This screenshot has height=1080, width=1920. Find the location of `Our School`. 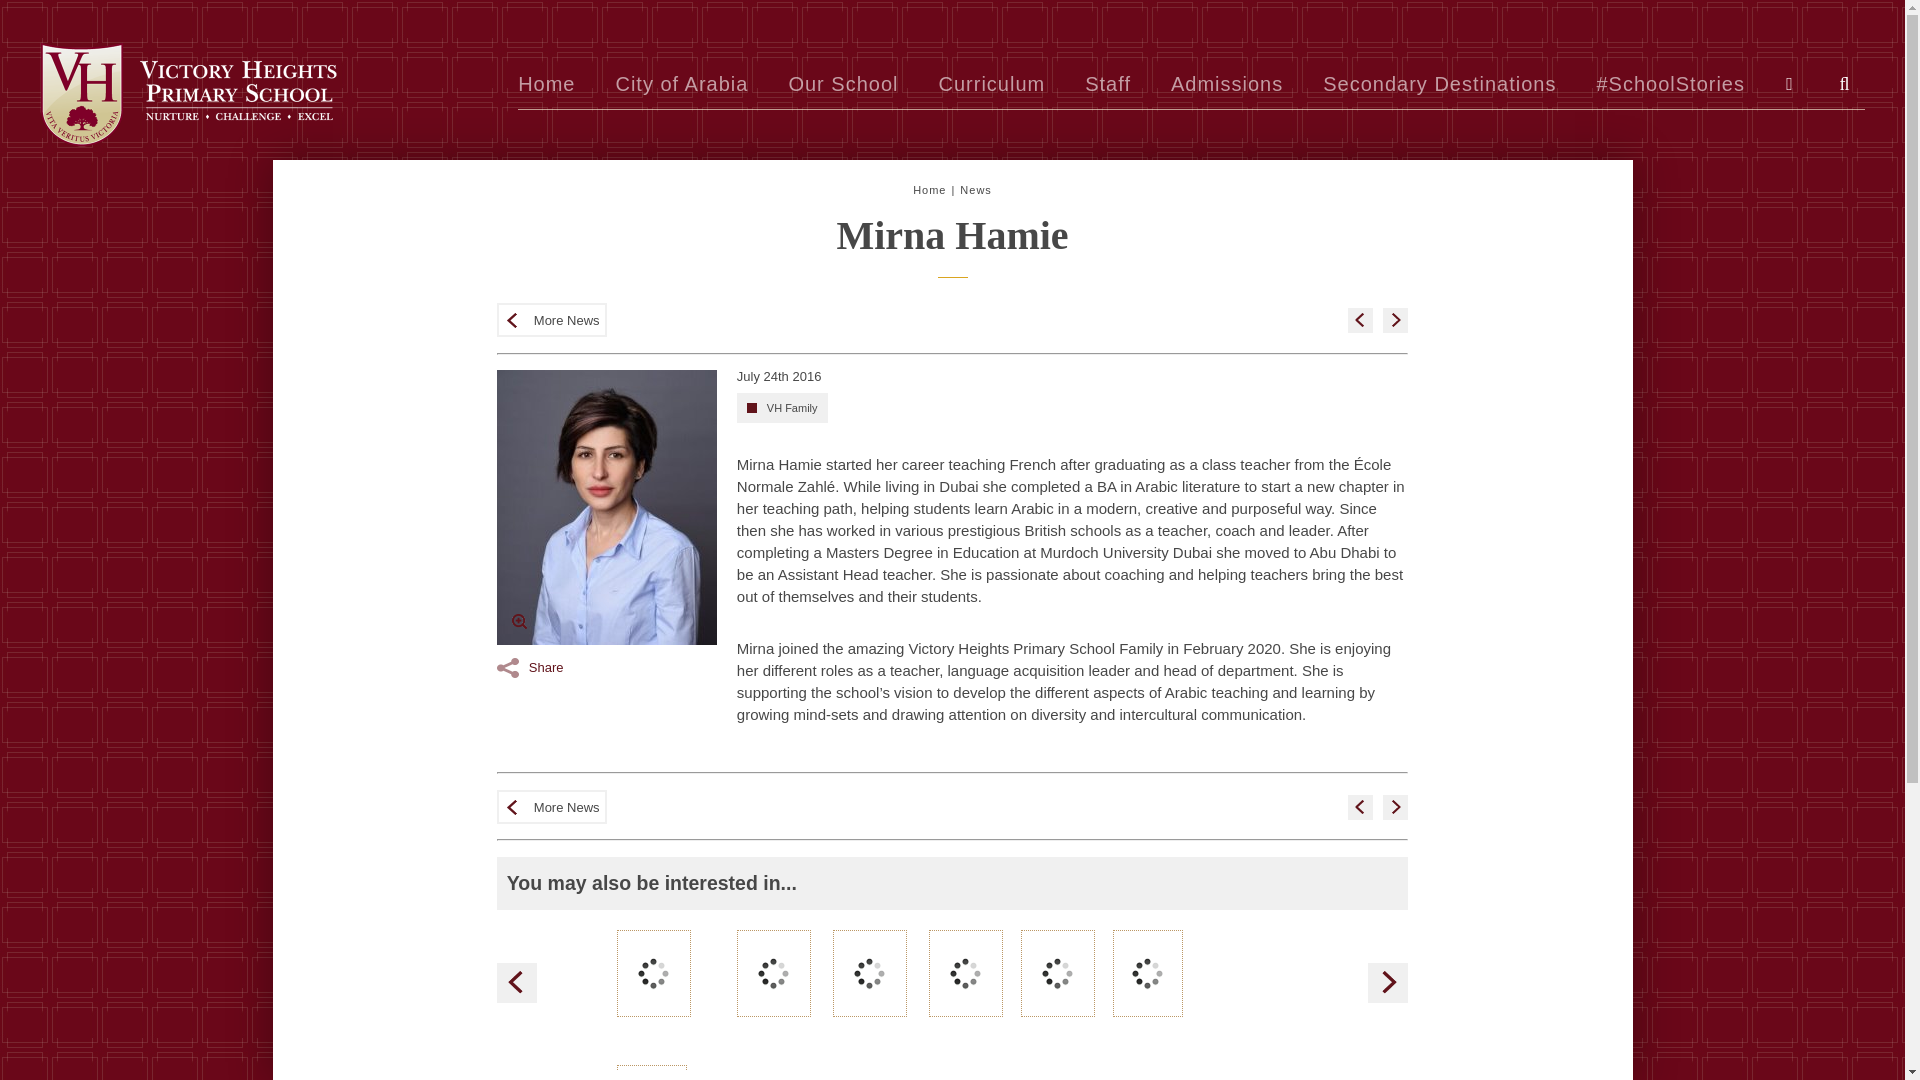

Our School is located at coordinates (842, 84).